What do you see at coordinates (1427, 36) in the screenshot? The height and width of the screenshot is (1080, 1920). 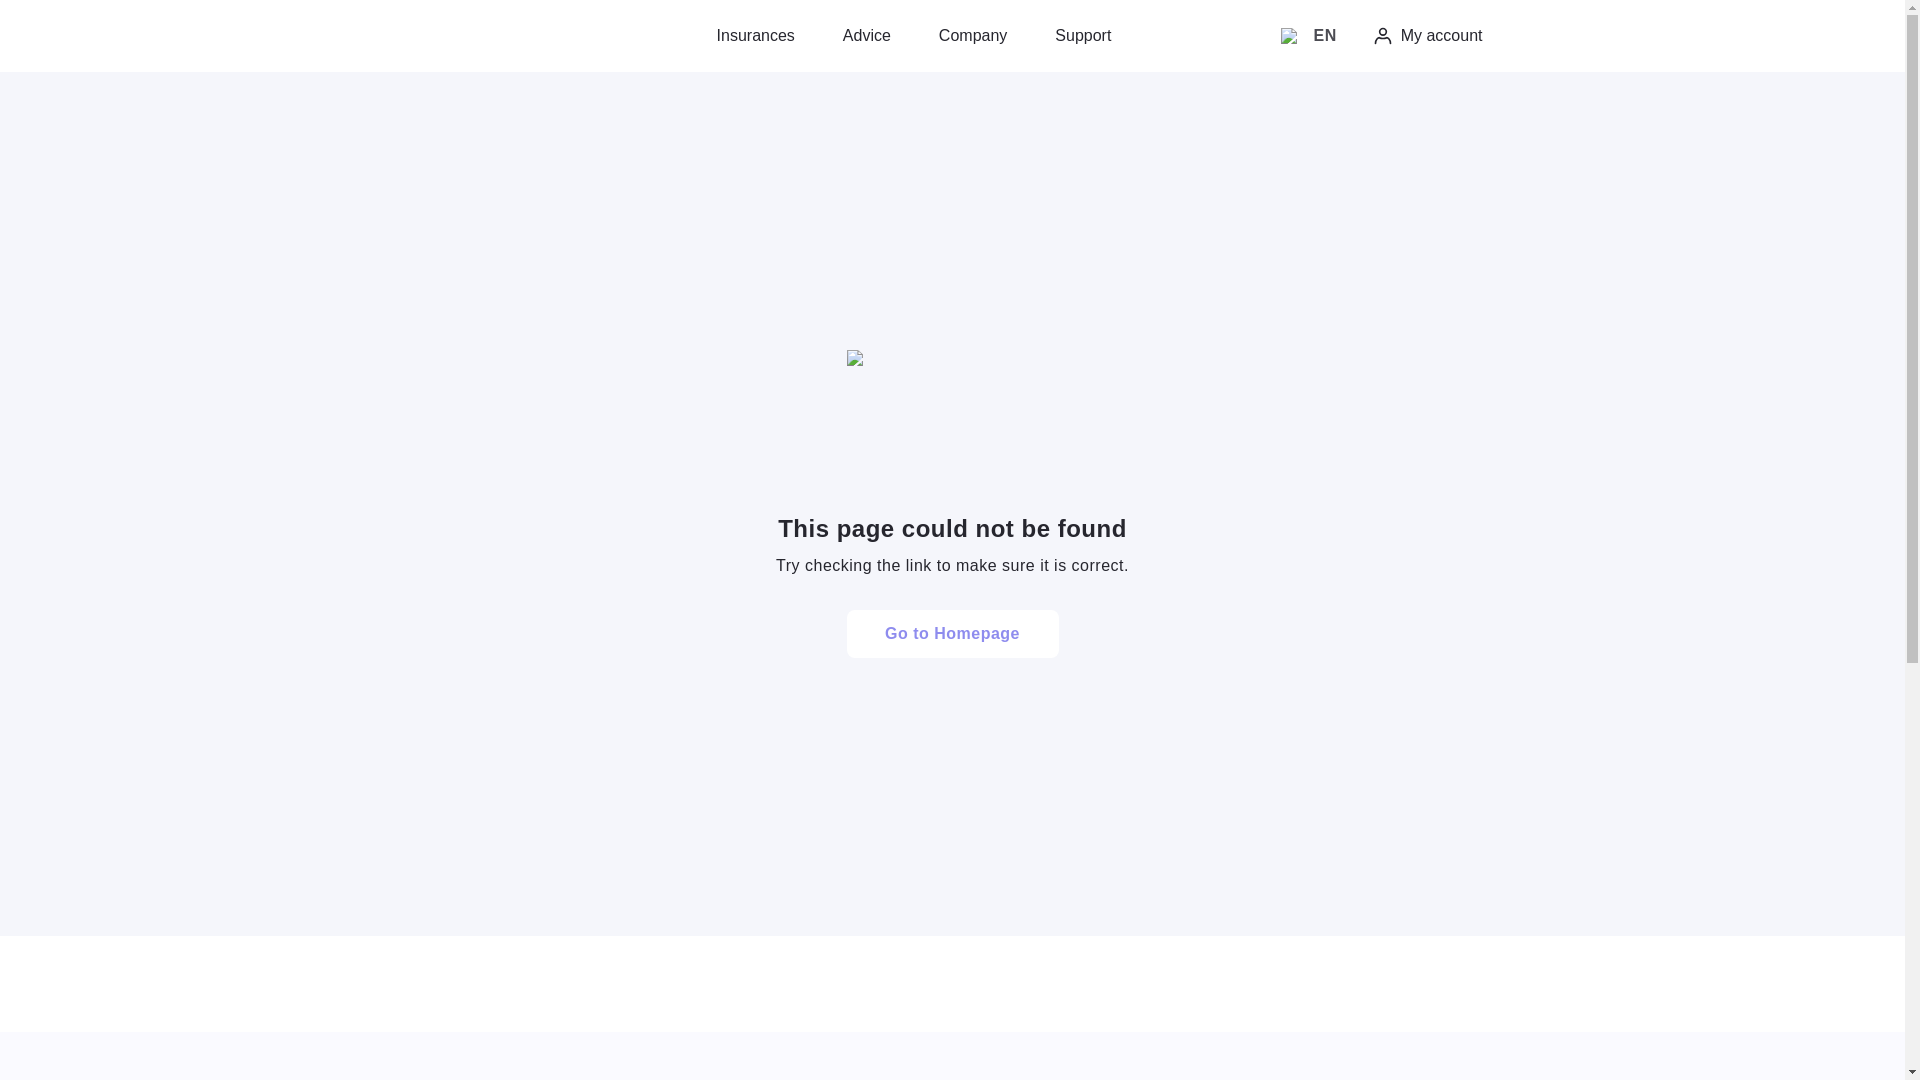 I see `My account` at bounding box center [1427, 36].